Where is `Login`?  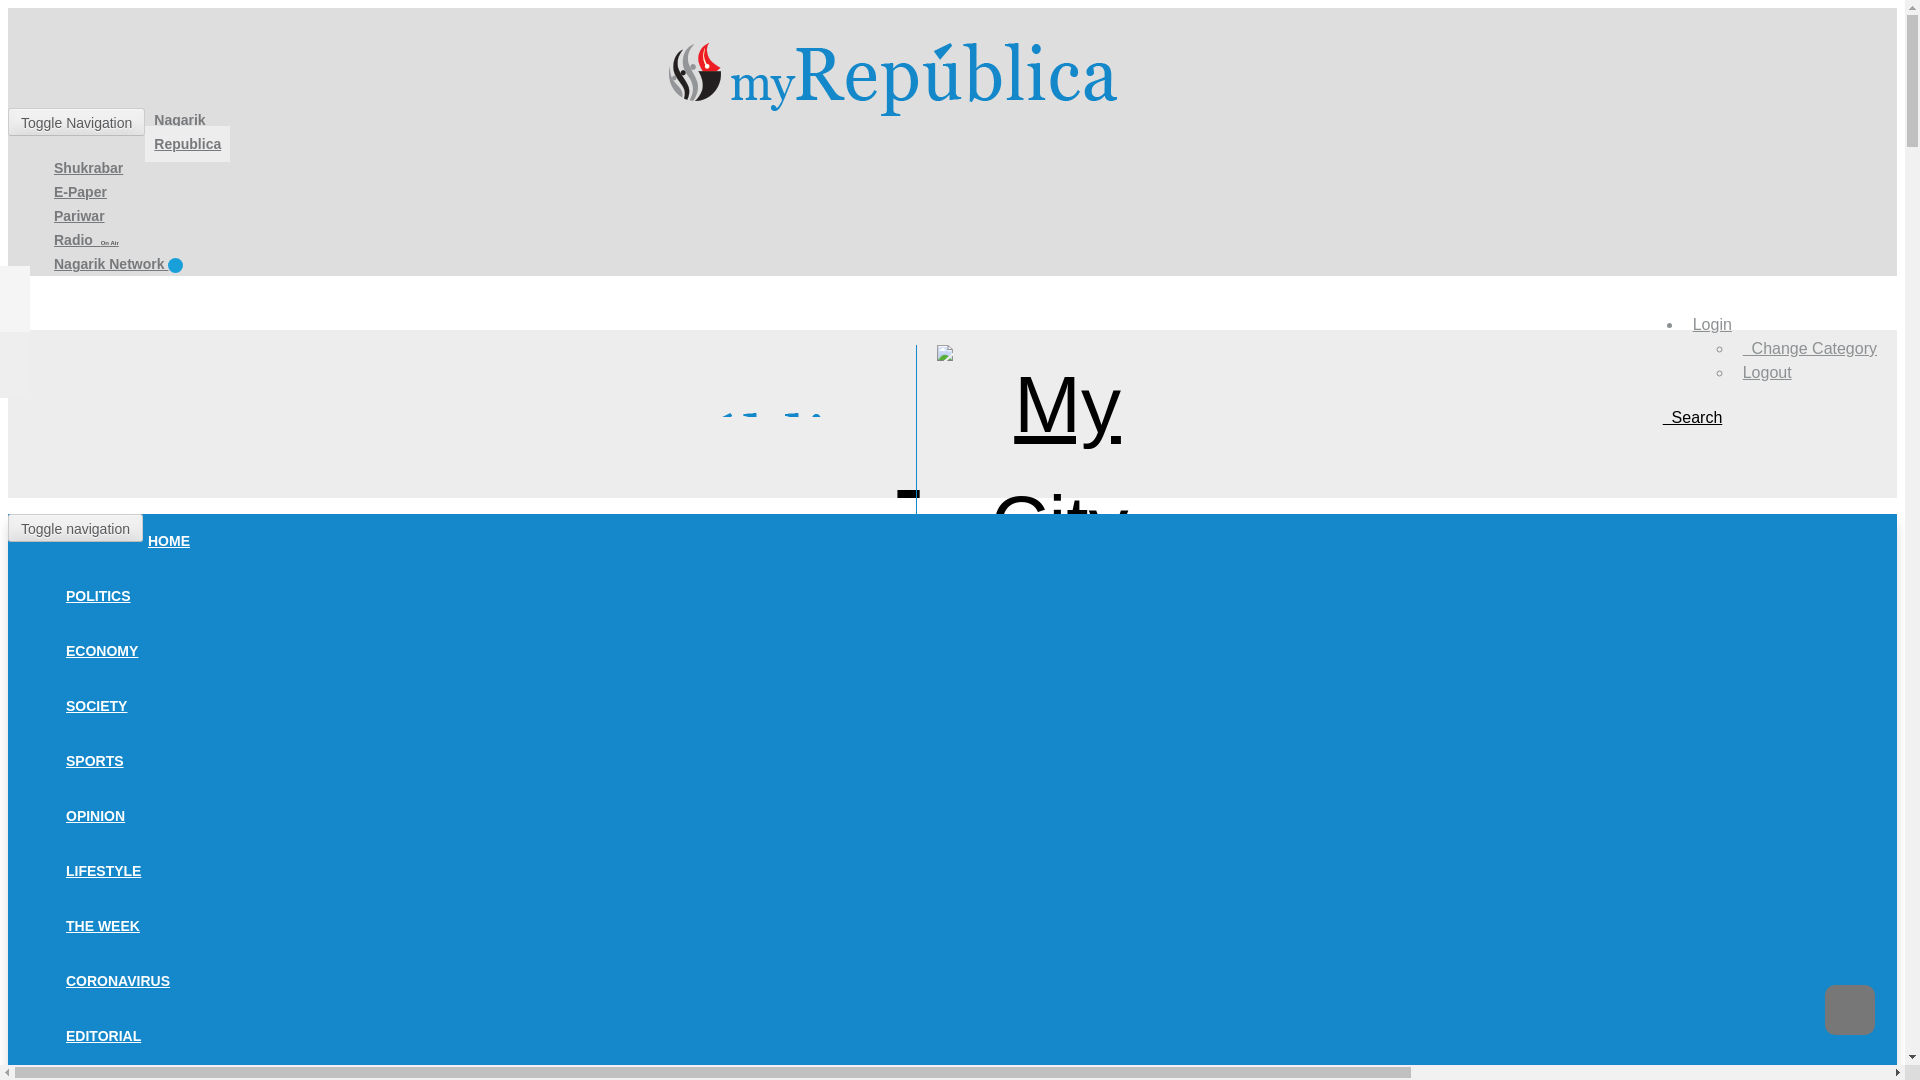 Login is located at coordinates (1712, 324).